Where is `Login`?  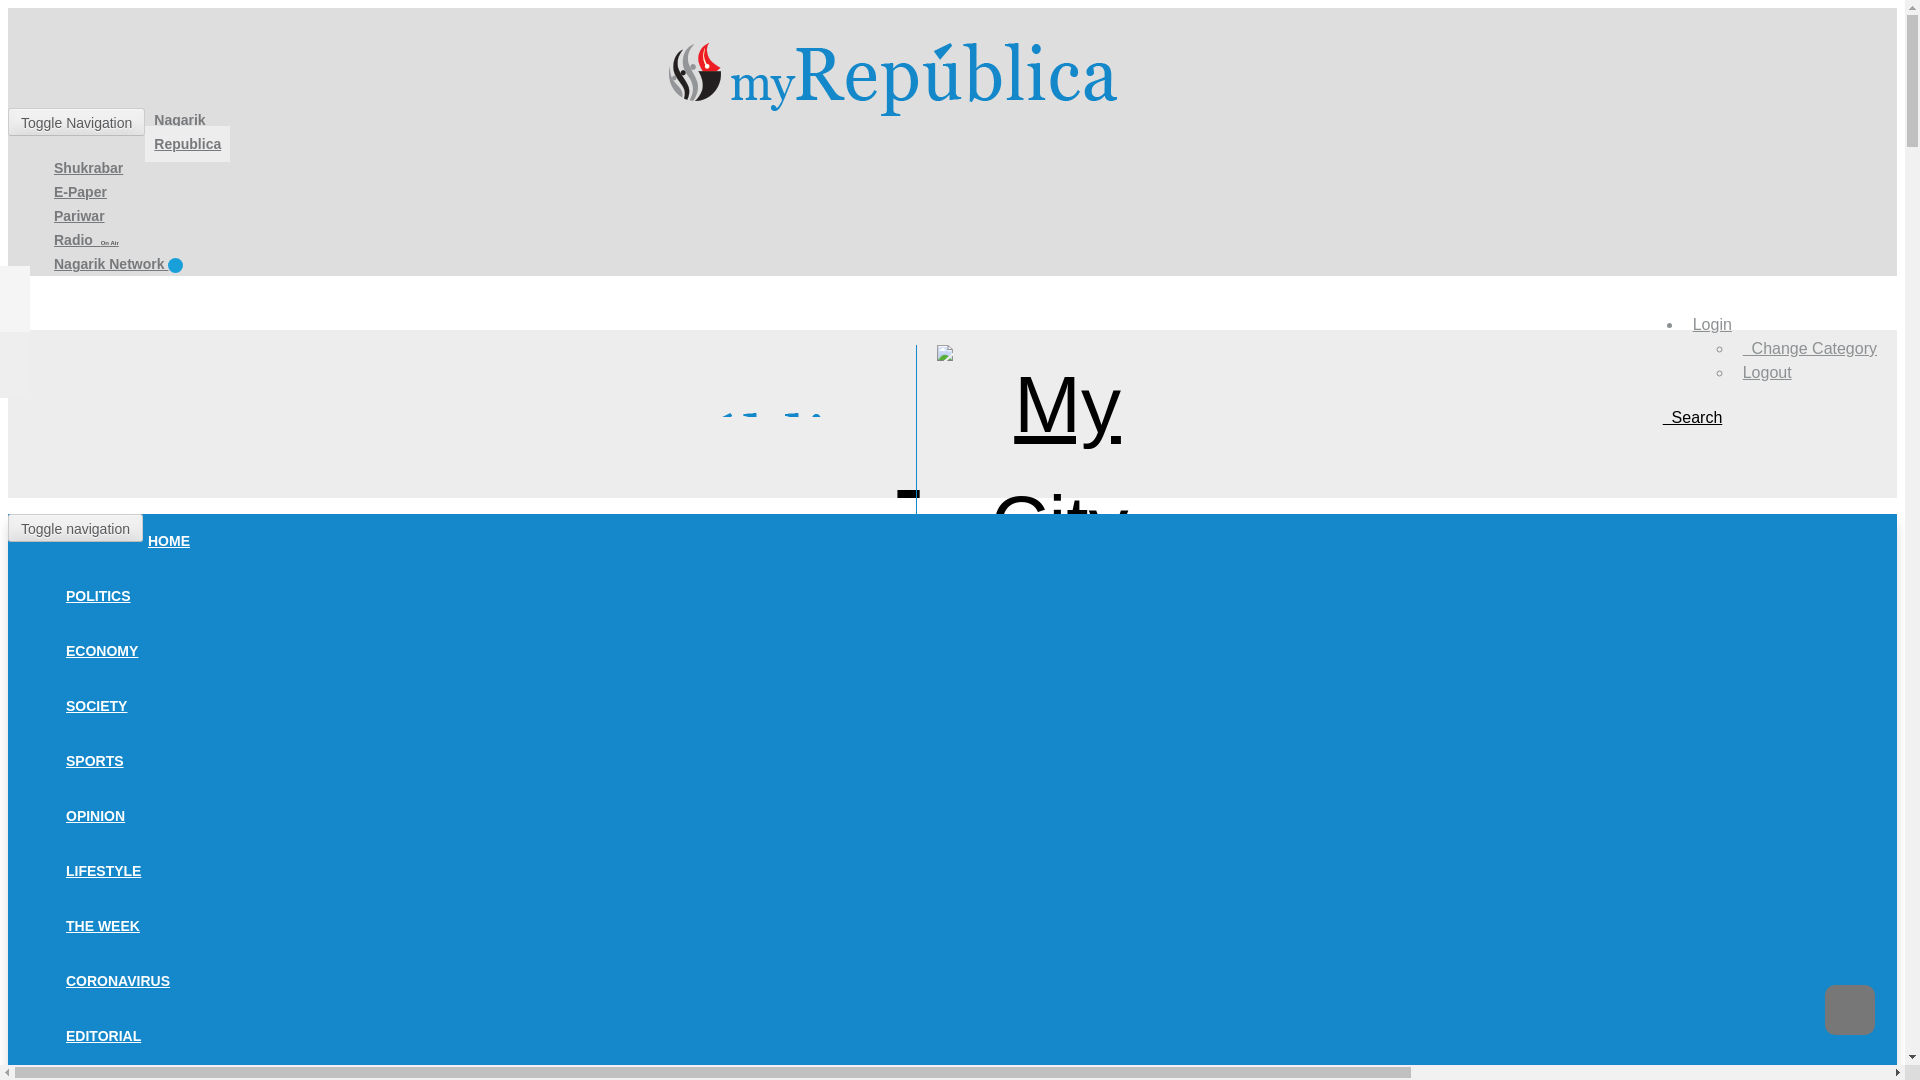 Login is located at coordinates (1712, 324).